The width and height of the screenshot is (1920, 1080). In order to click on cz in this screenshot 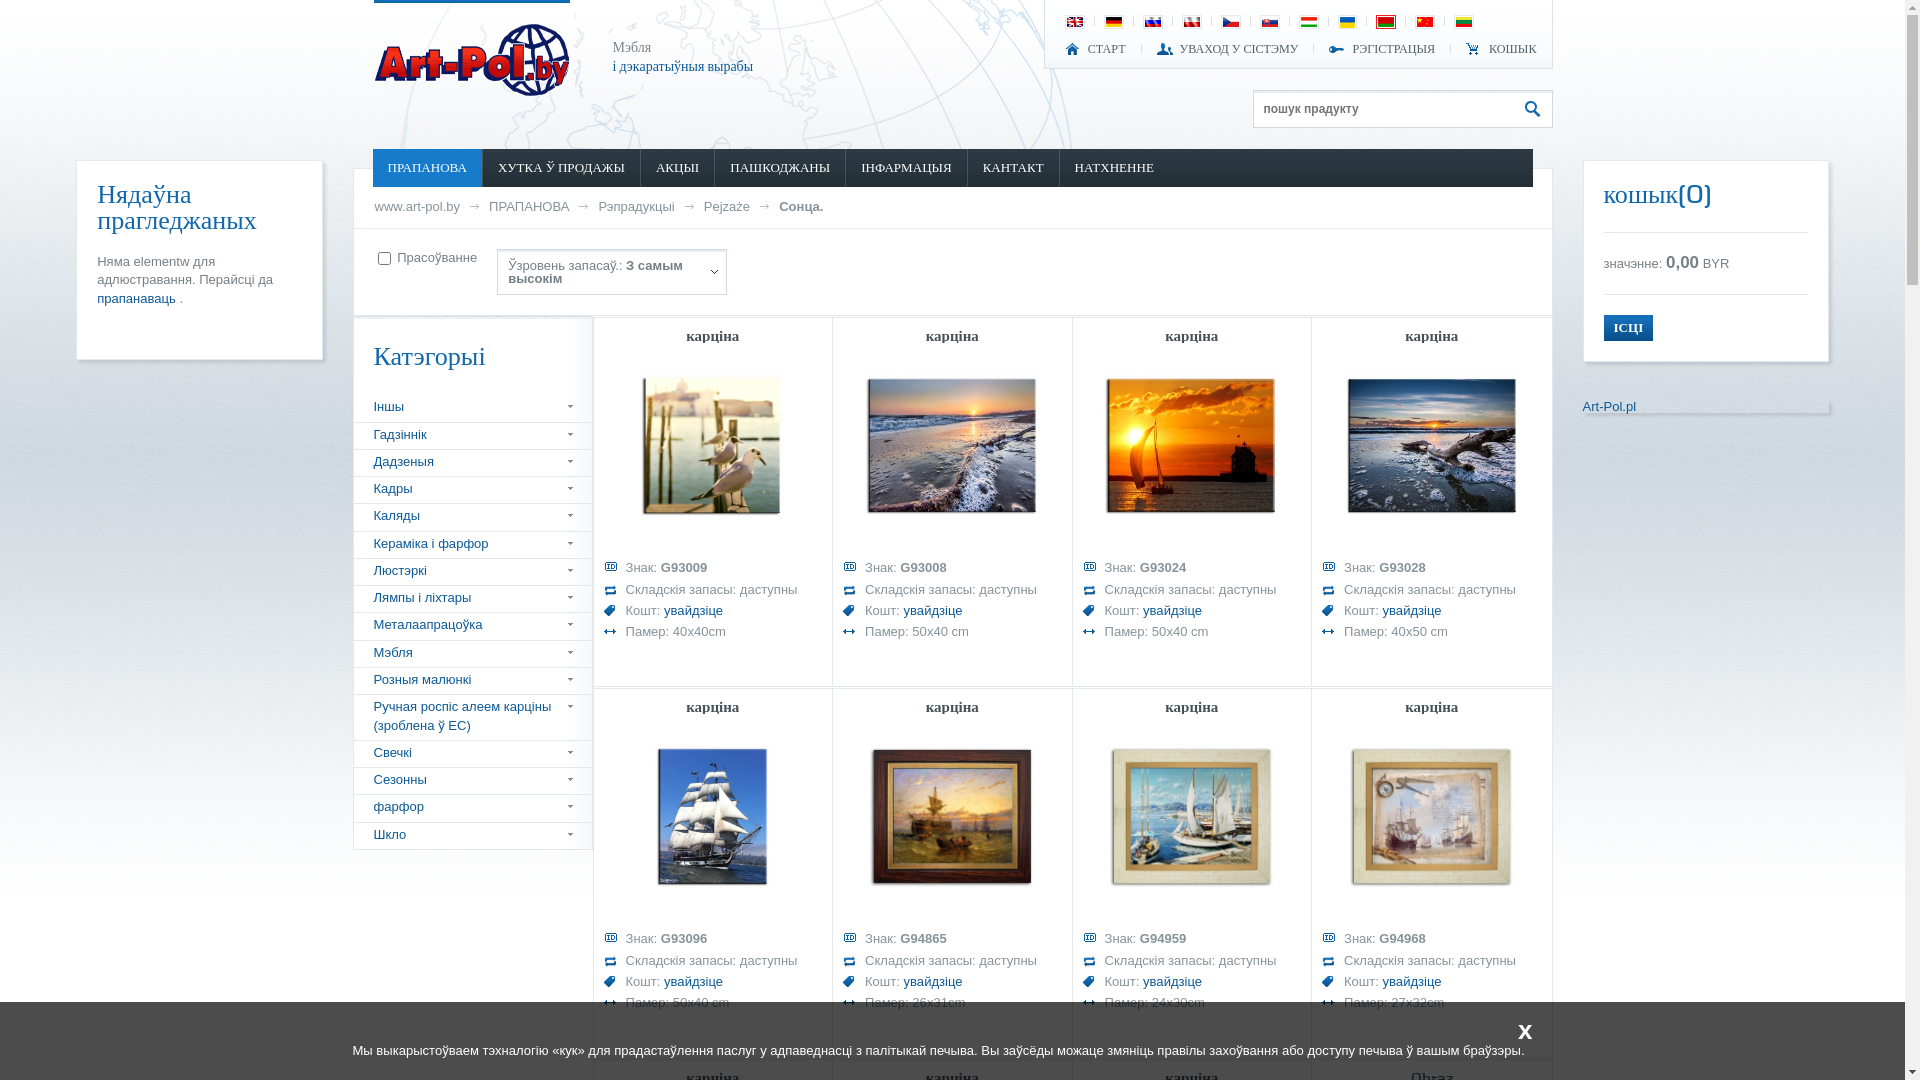, I will do `click(1231, 22)`.